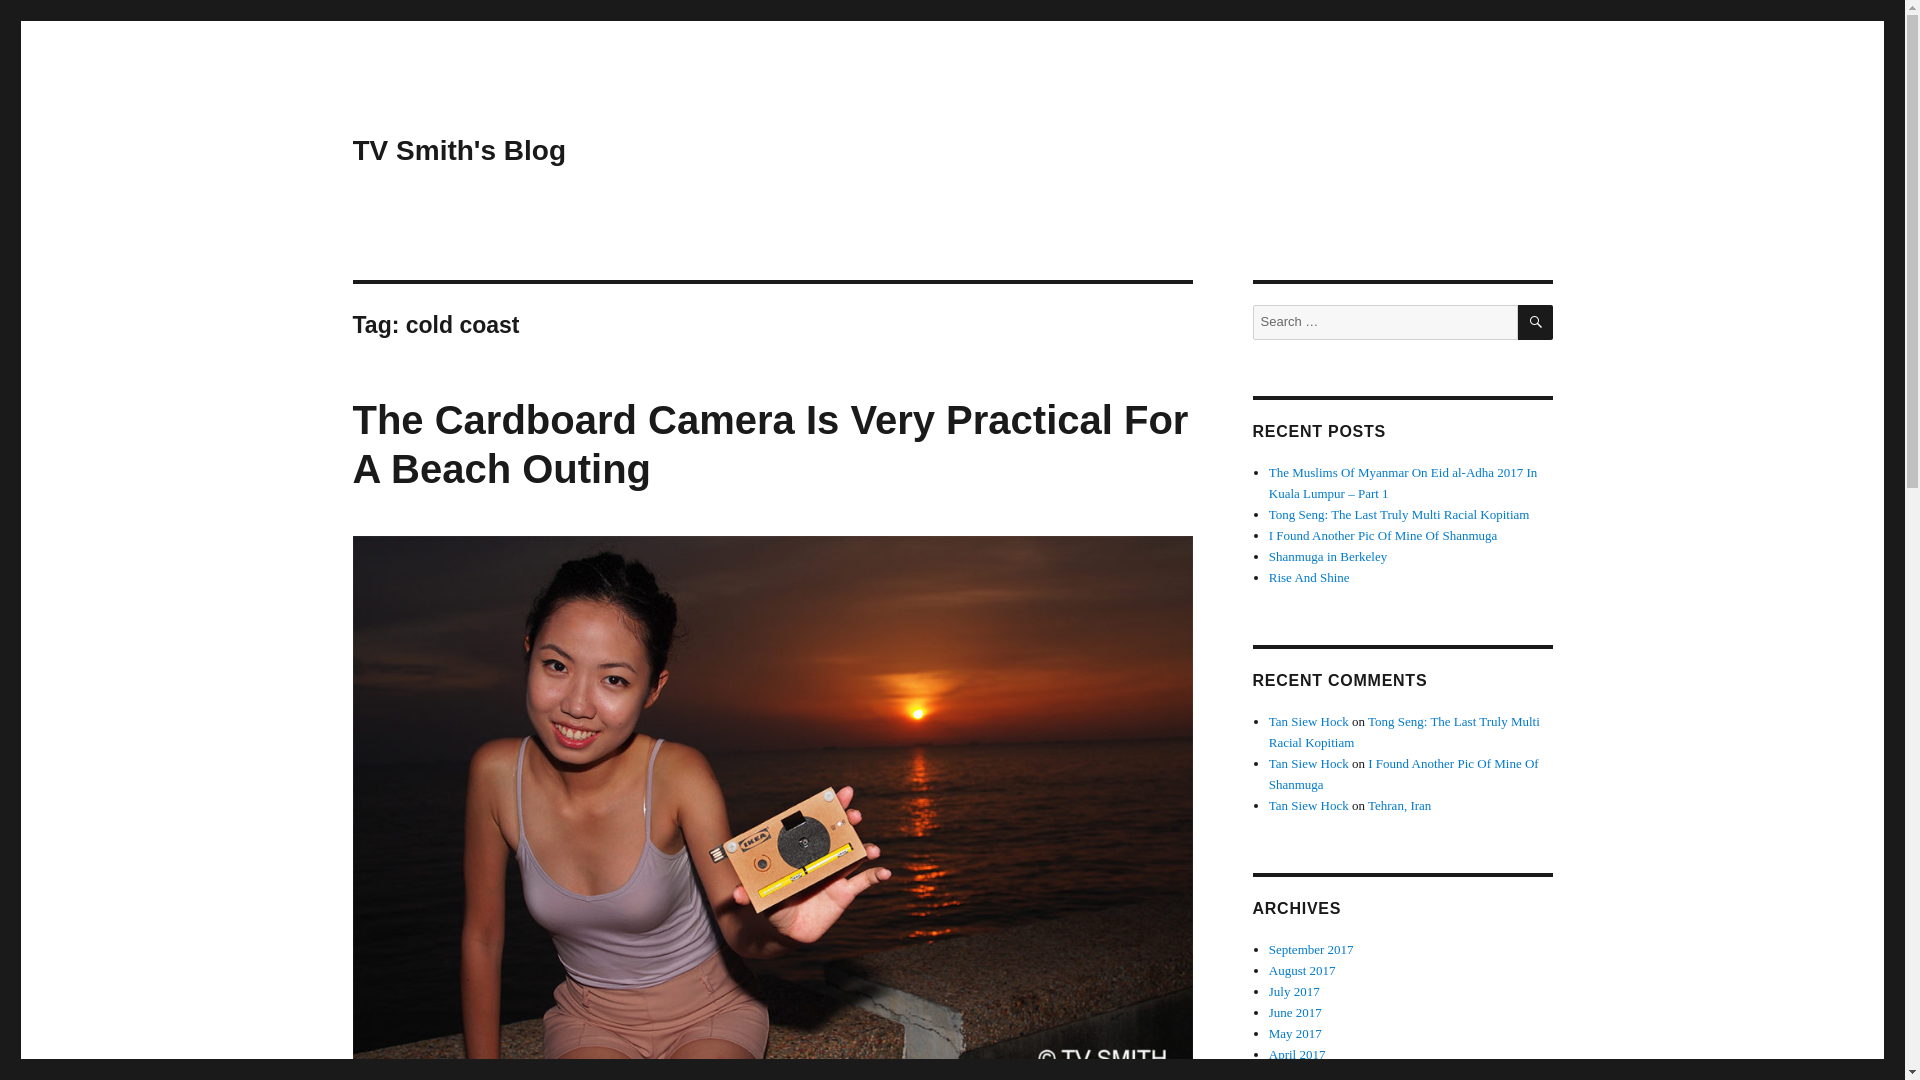 The image size is (1920, 1080). Describe the element at coordinates (1296, 1034) in the screenshot. I see `May 2017` at that location.